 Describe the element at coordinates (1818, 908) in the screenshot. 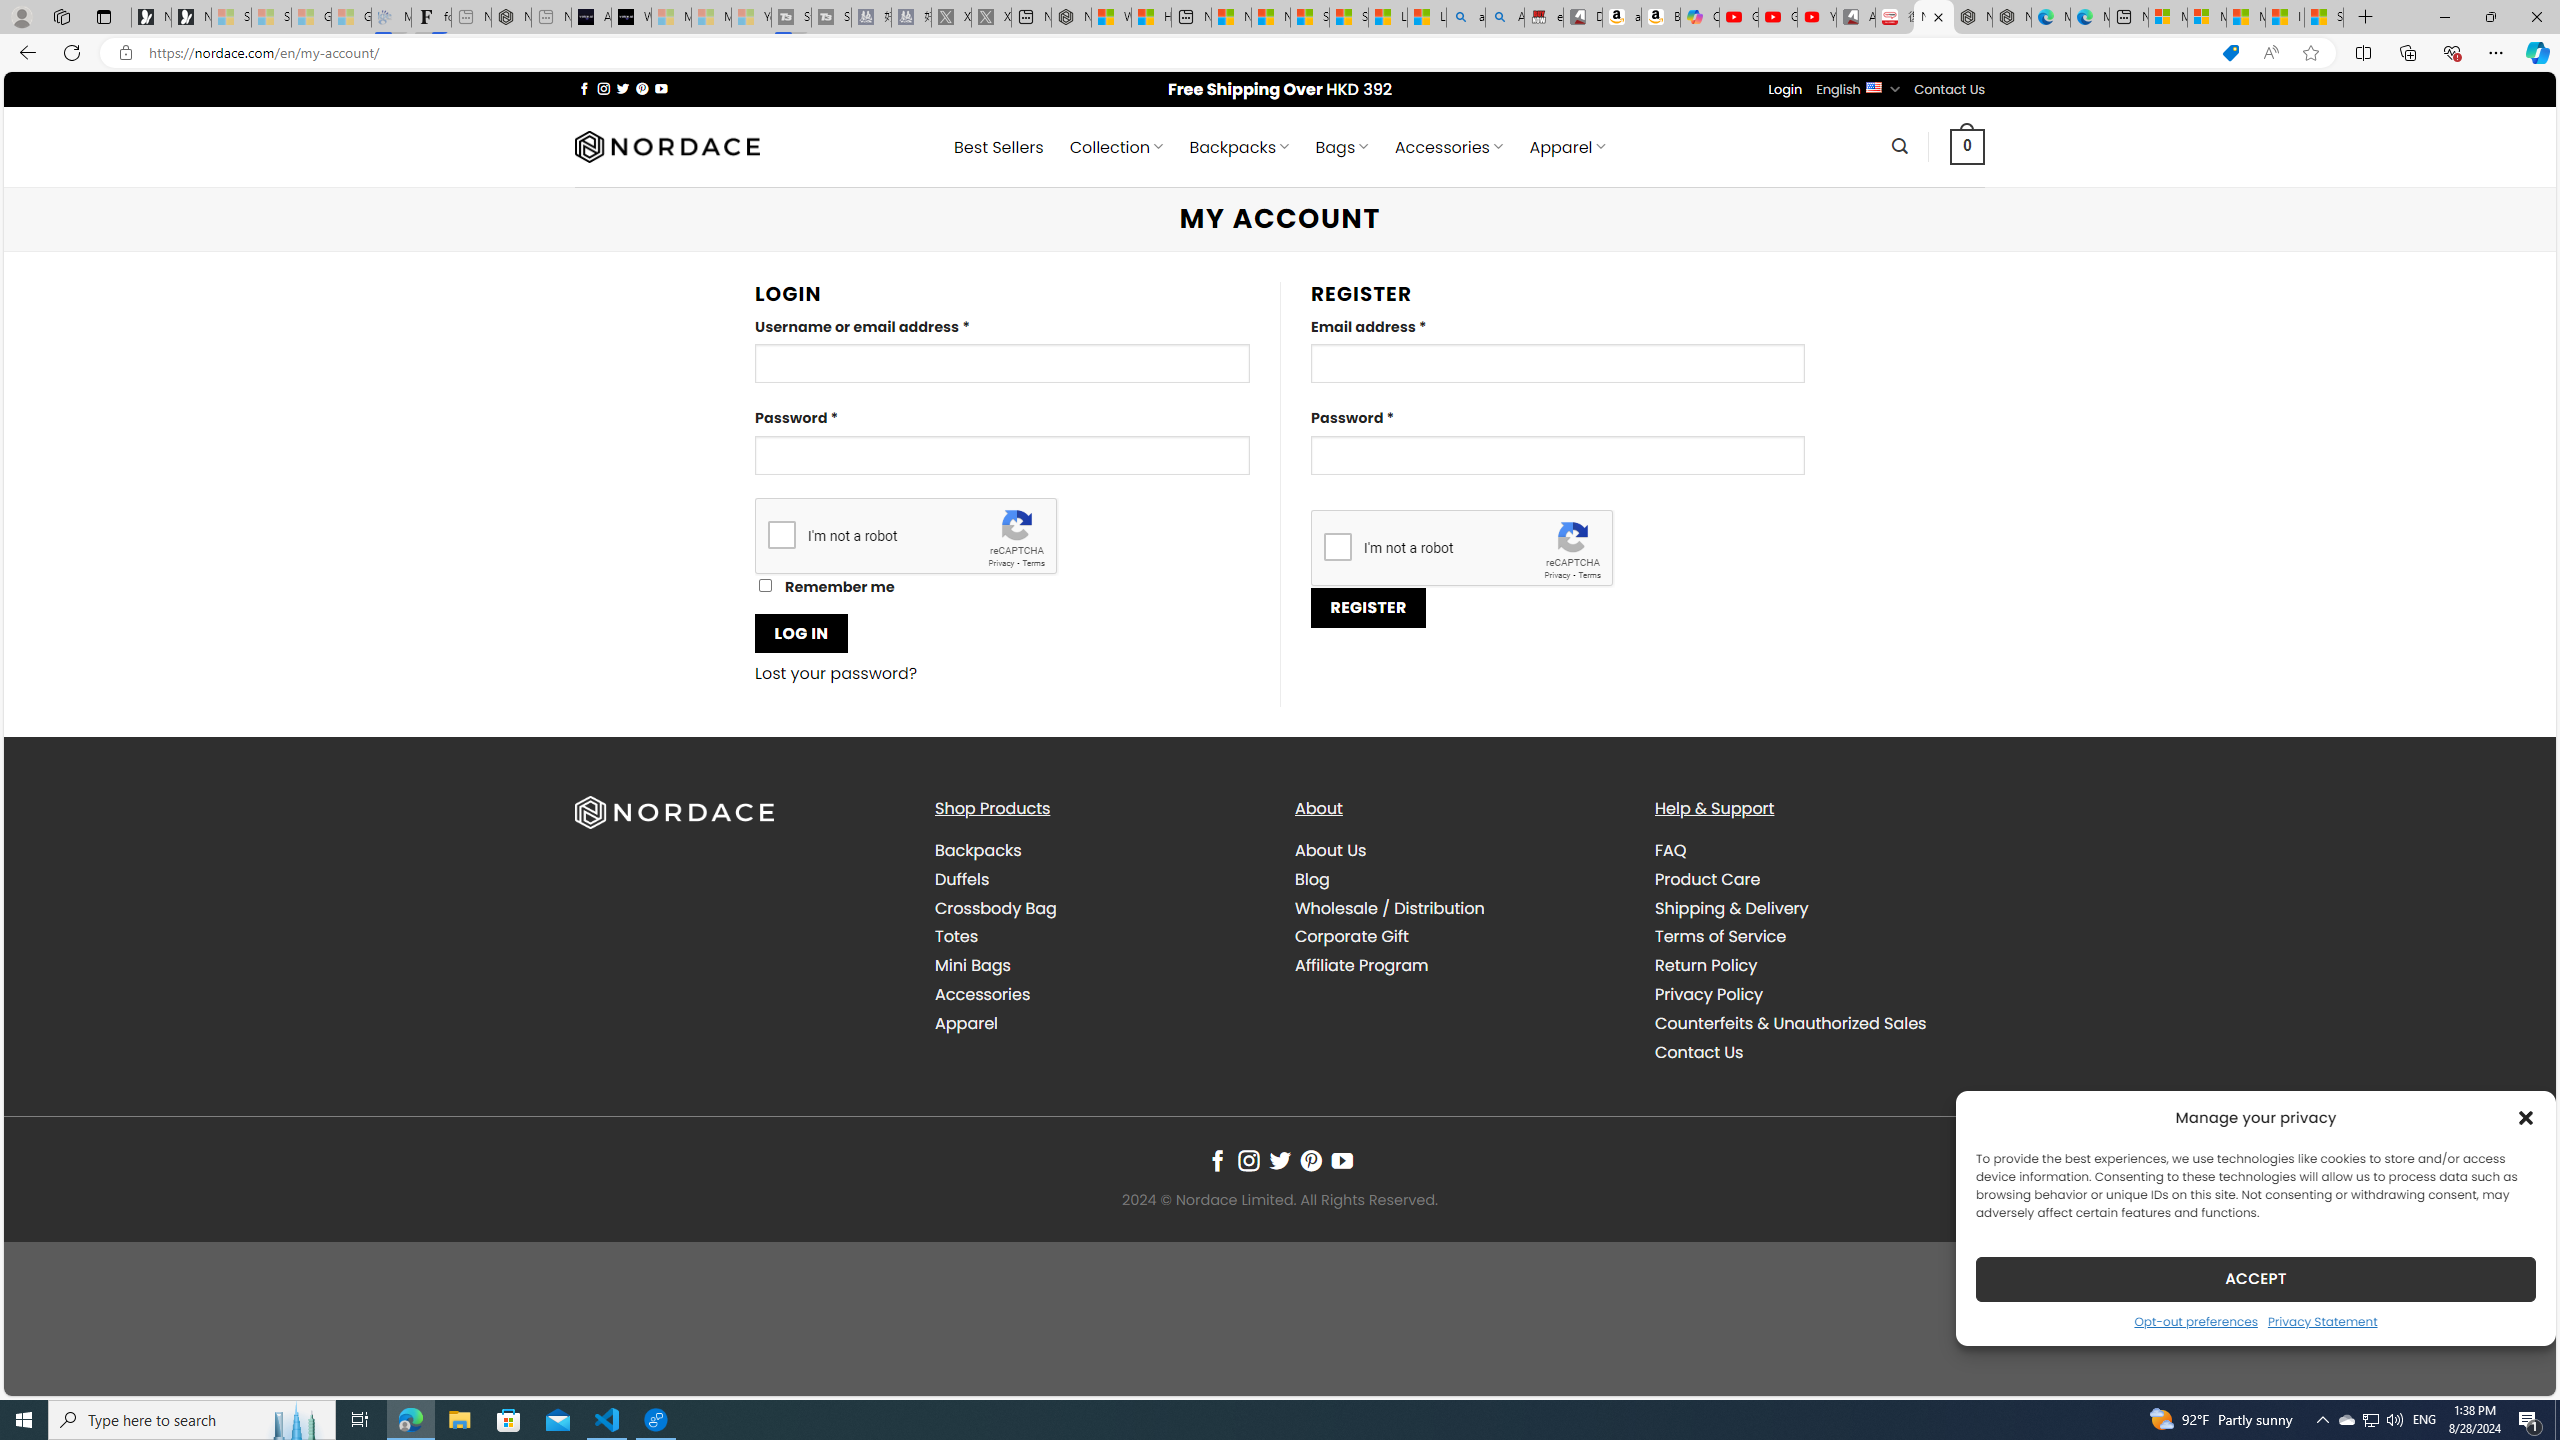

I see `Shipping & Delivery` at that location.